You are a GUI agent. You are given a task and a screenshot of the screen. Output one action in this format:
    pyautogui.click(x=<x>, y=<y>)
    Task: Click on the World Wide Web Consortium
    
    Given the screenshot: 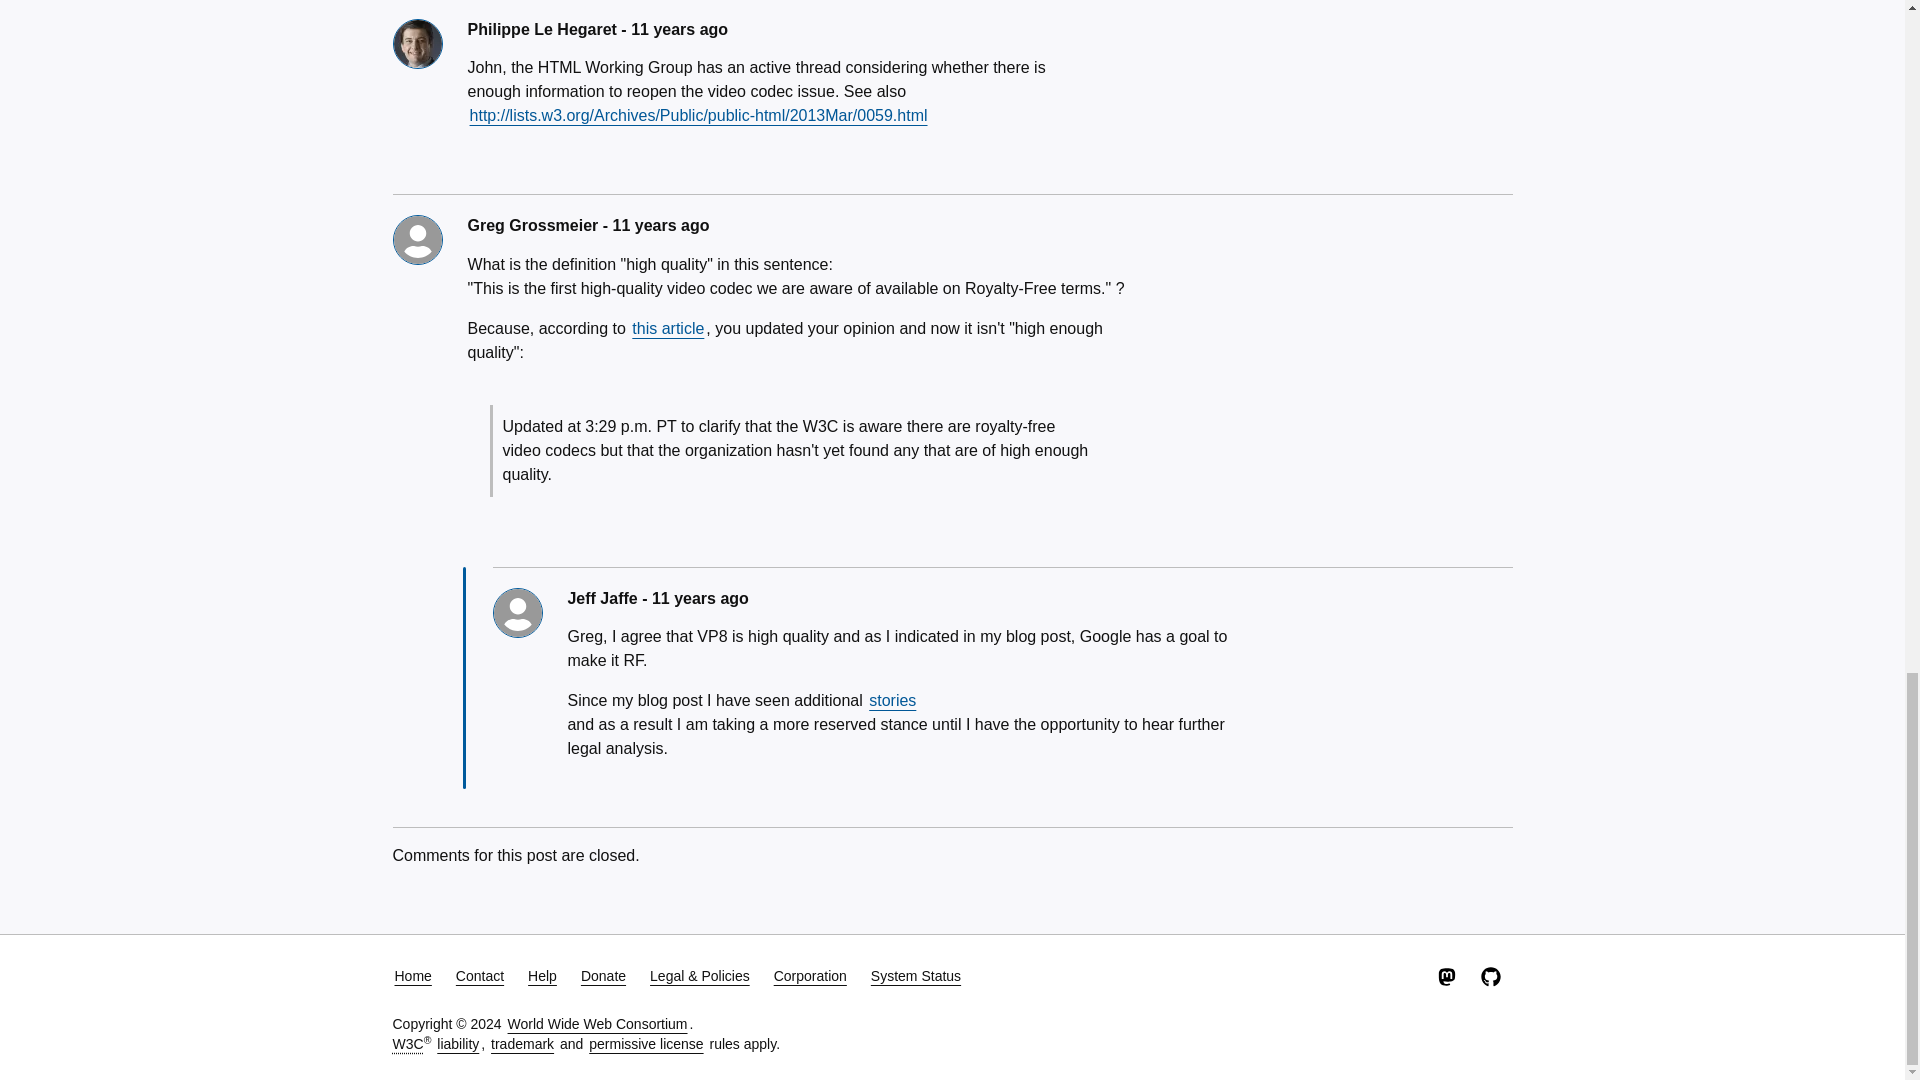 What is the action you would take?
    pyautogui.click(x=406, y=1043)
    